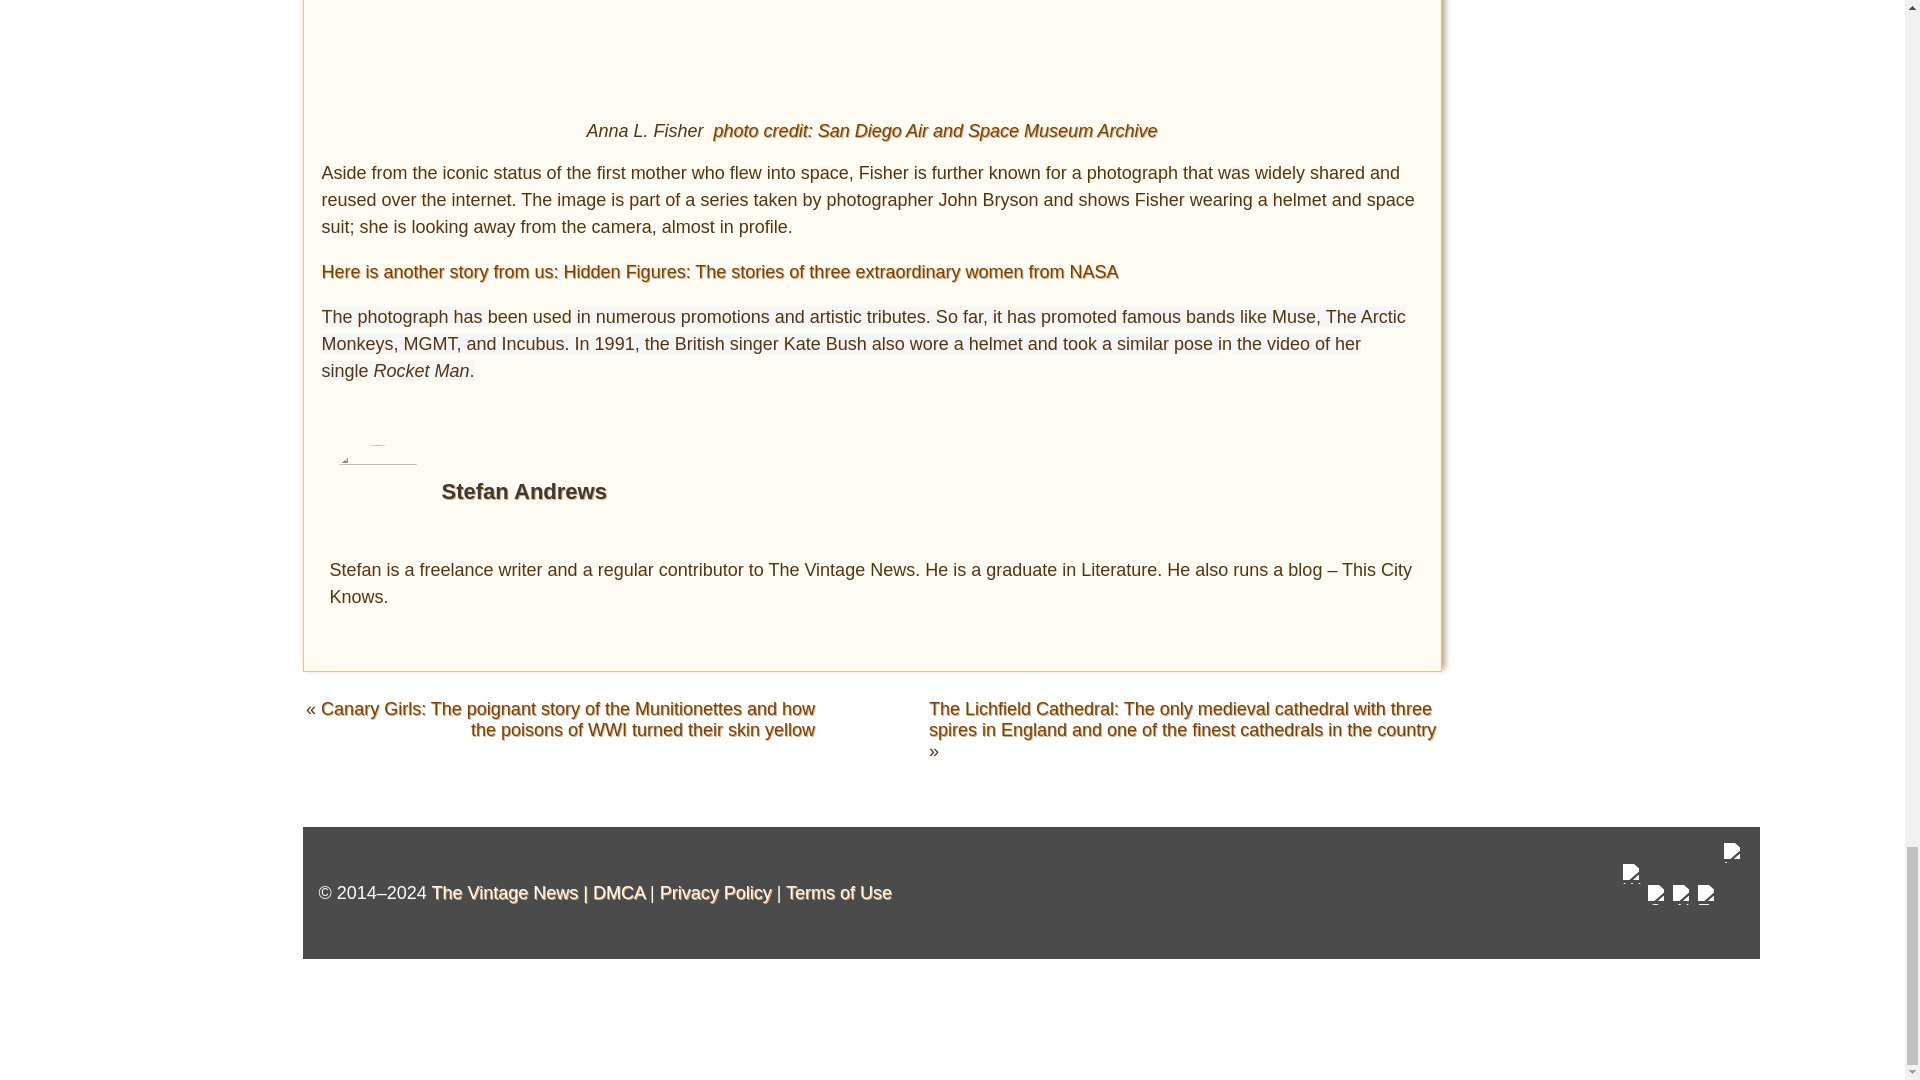  What do you see at coordinates (1682, 913) in the screenshot?
I see `Abandoned Spaces` at bounding box center [1682, 913].